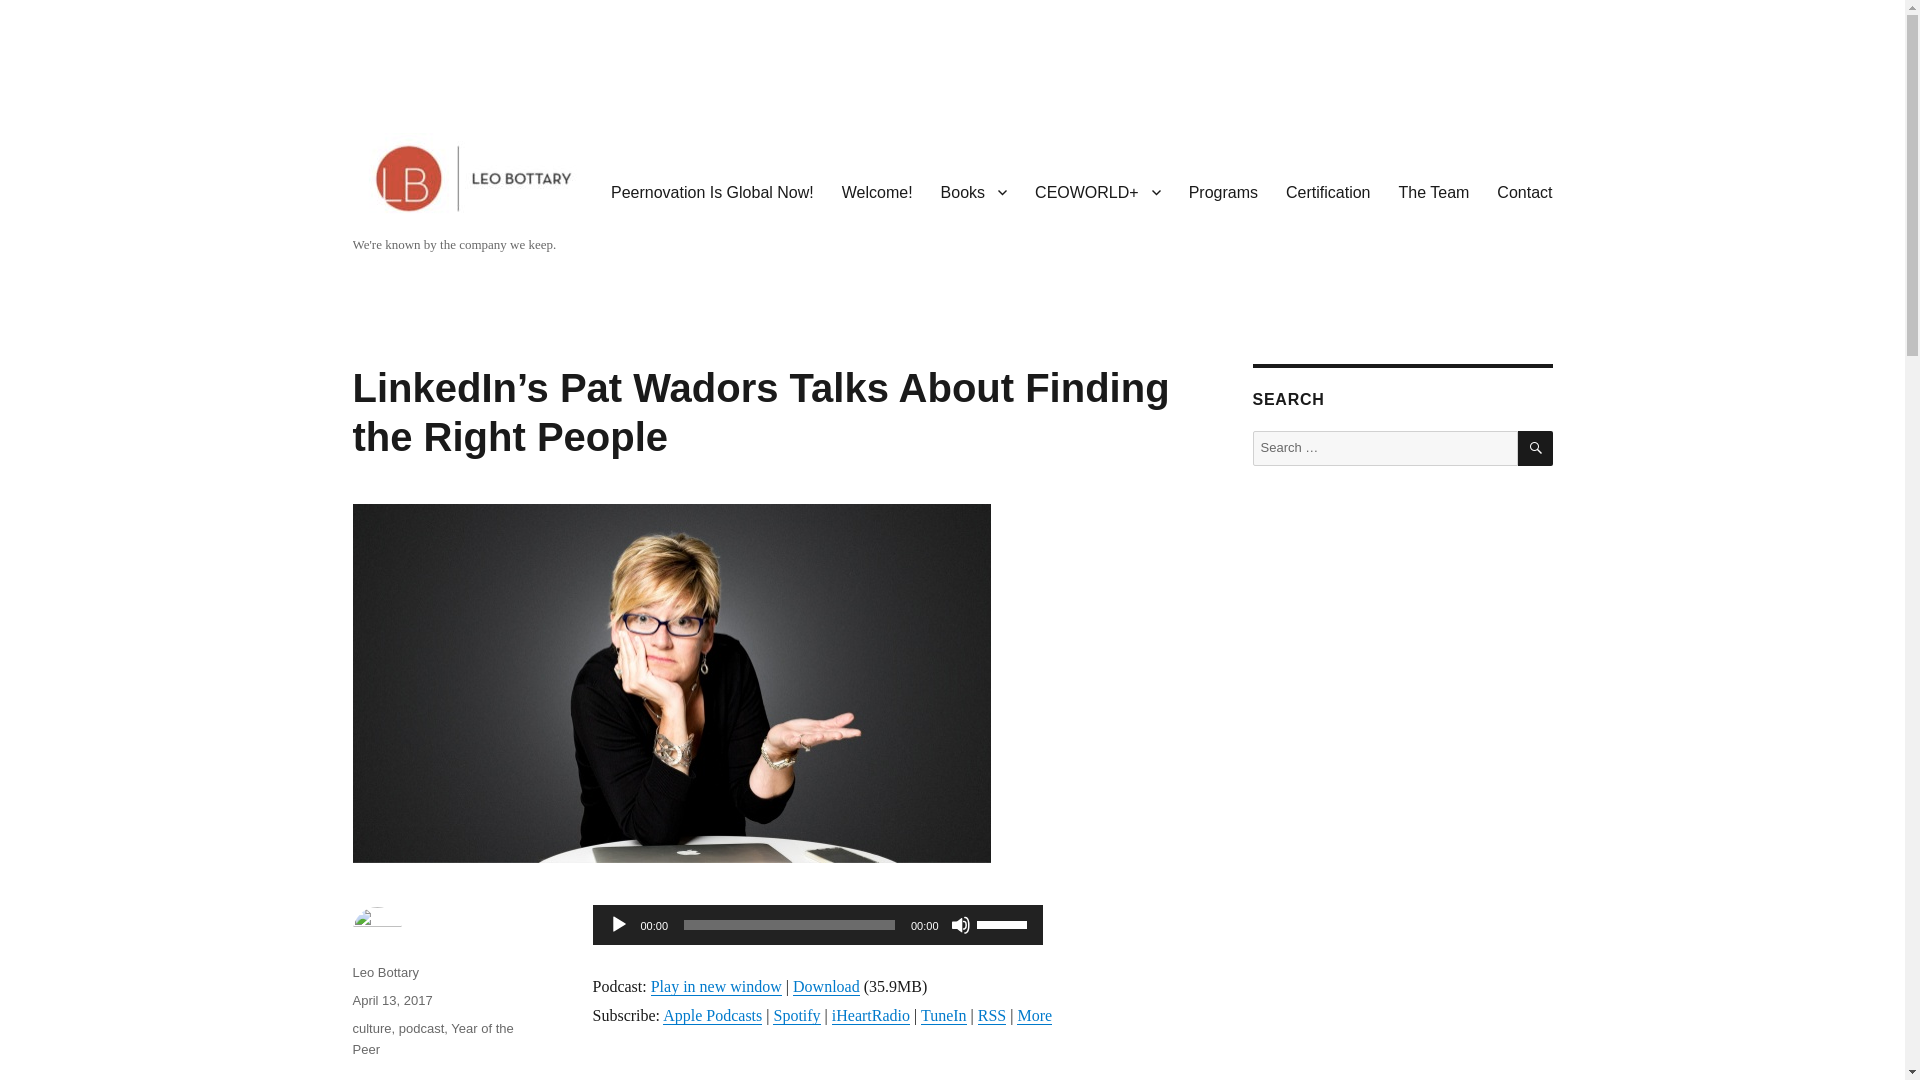 The height and width of the screenshot is (1080, 1920). What do you see at coordinates (870, 1014) in the screenshot?
I see `iHeartRadio` at bounding box center [870, 1014].